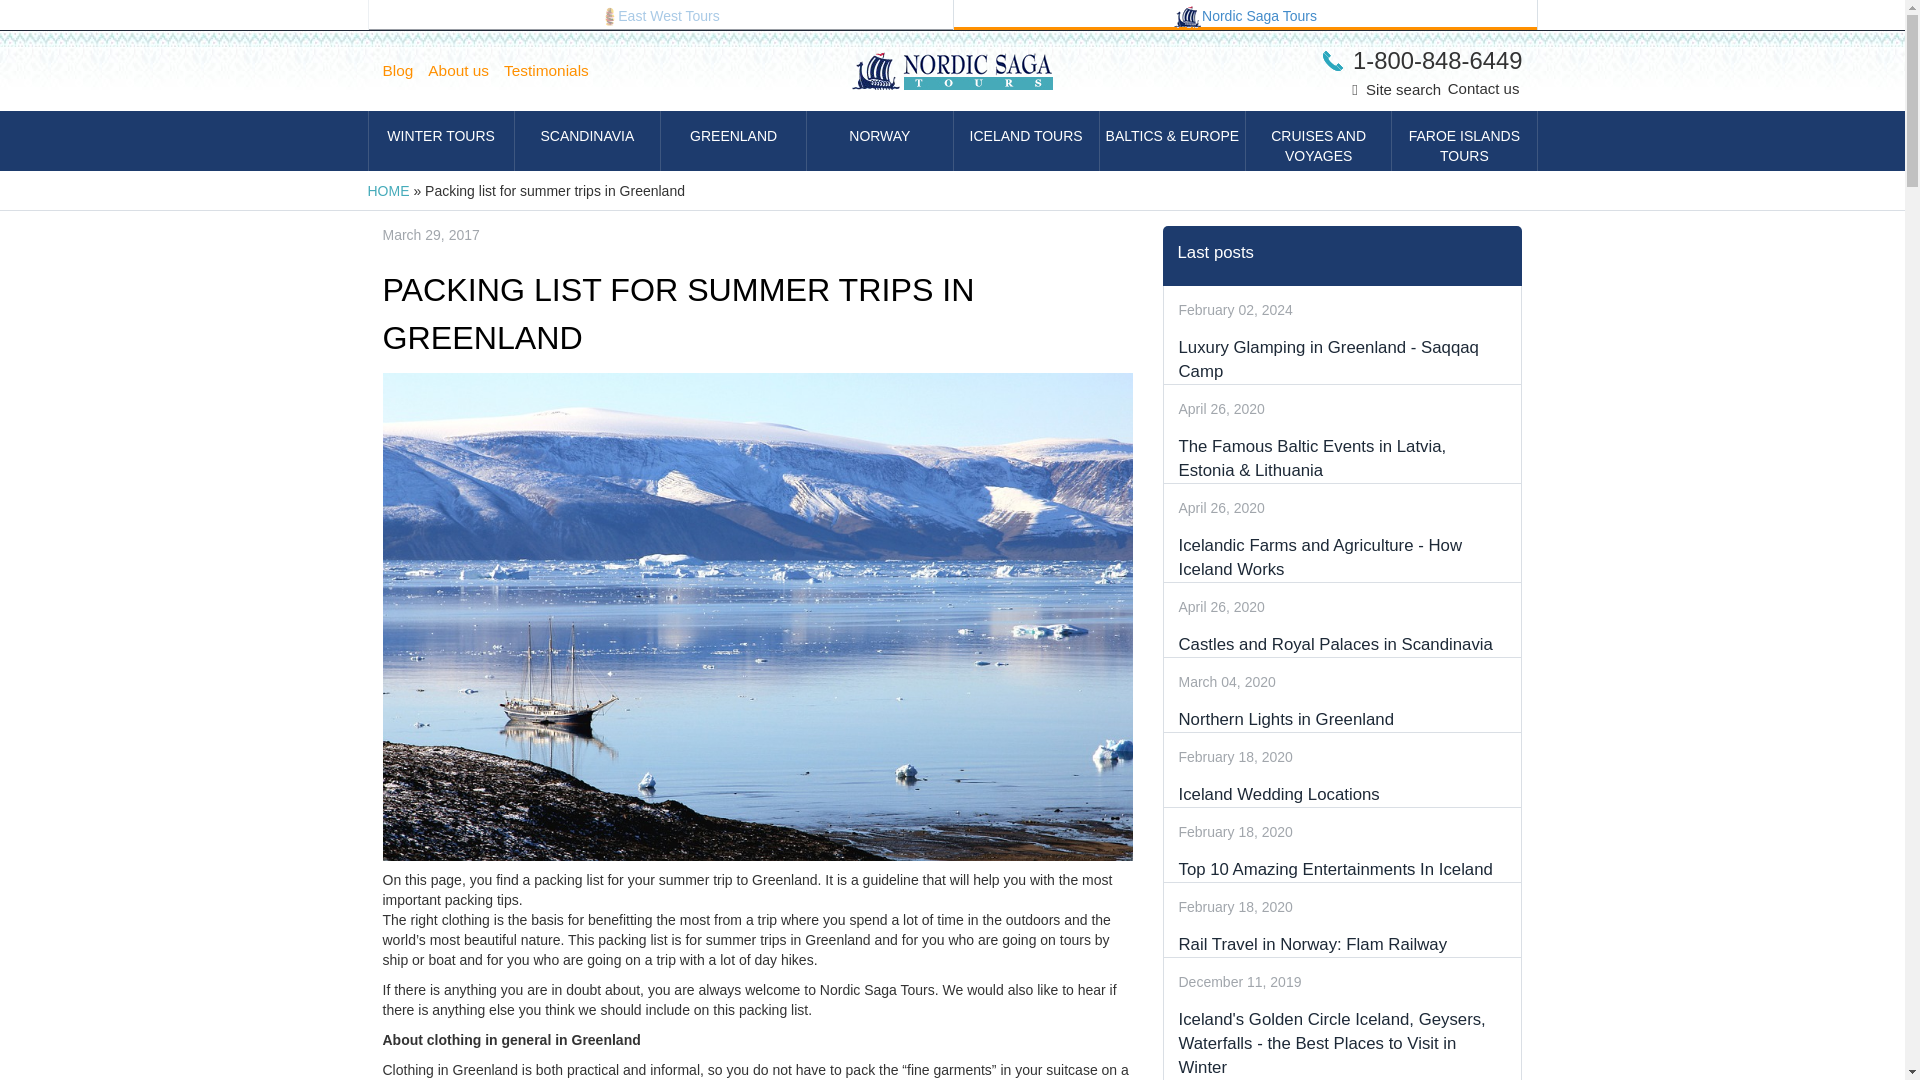 The width and height of the screenshot is (1920, 1080). I want to click on East West Tours, so click(660, 15).